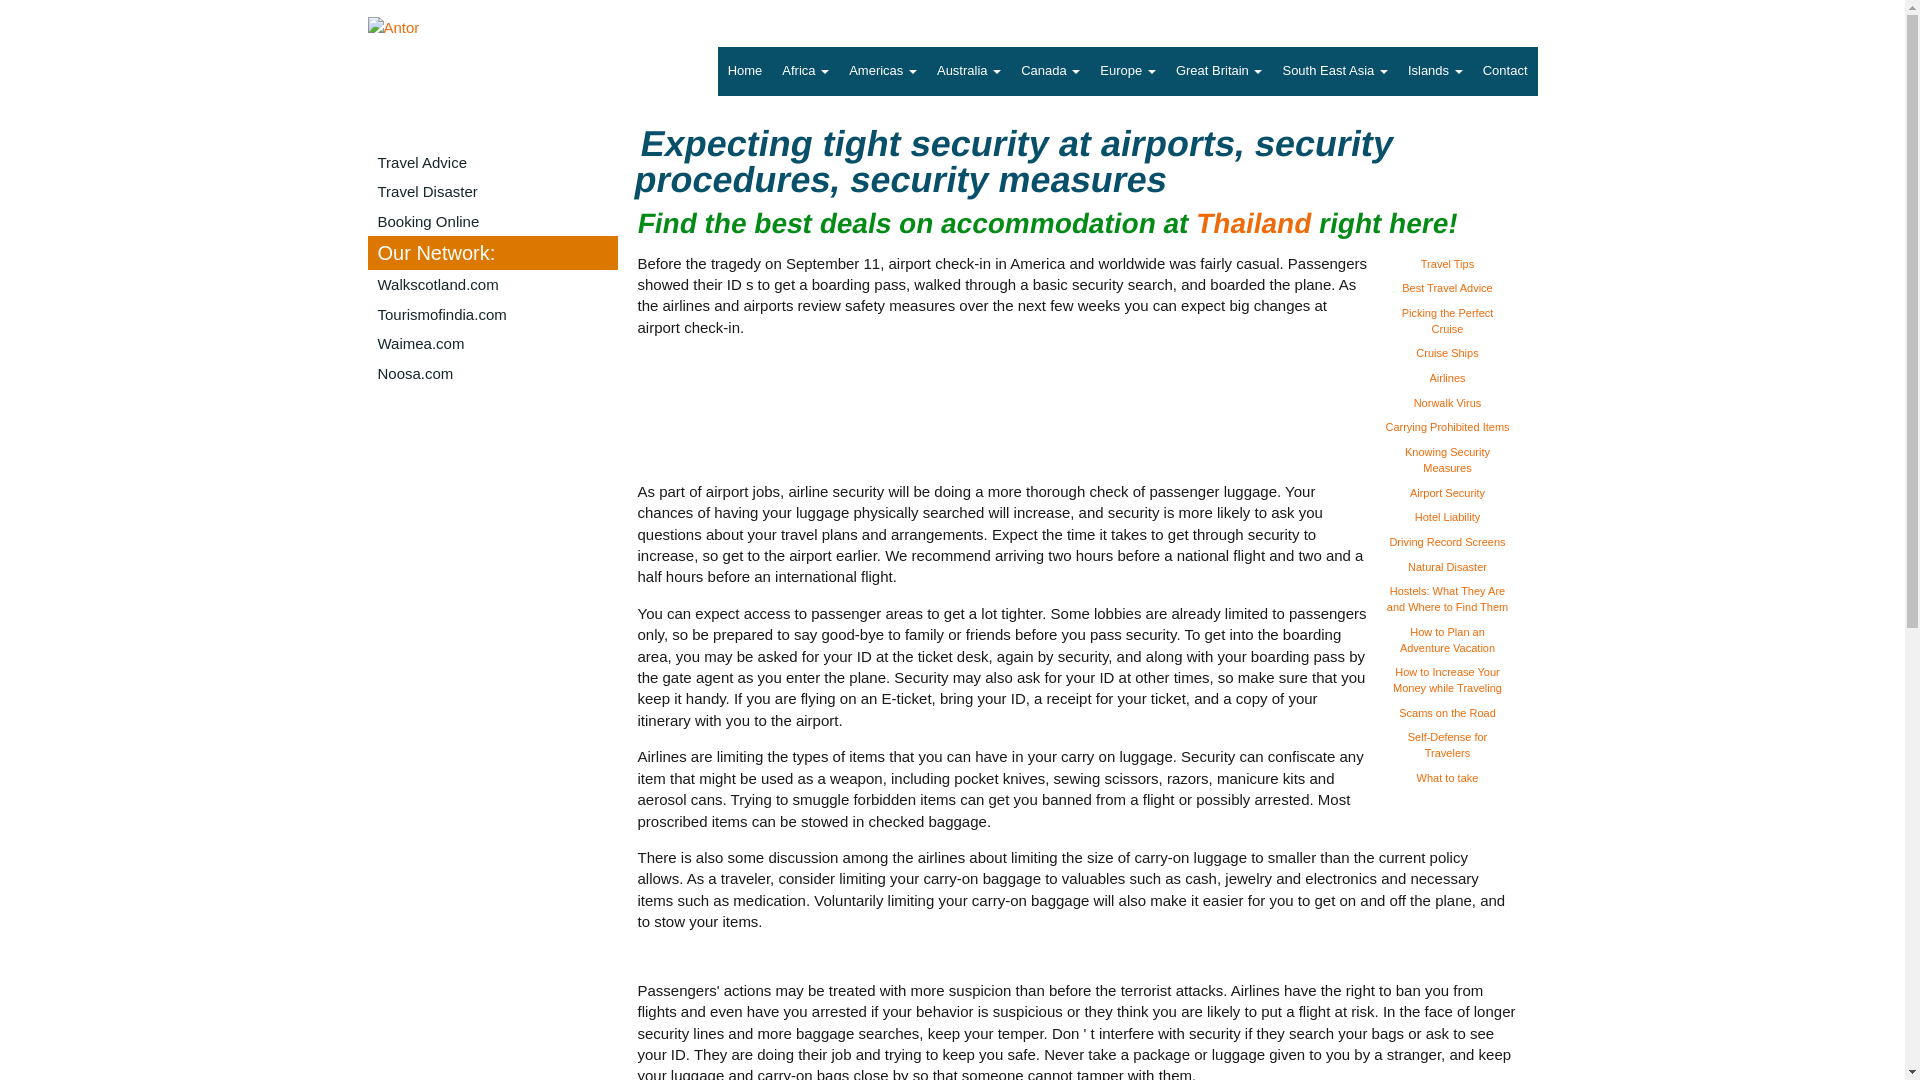  I want to click on Canada, so click(1050, 72).